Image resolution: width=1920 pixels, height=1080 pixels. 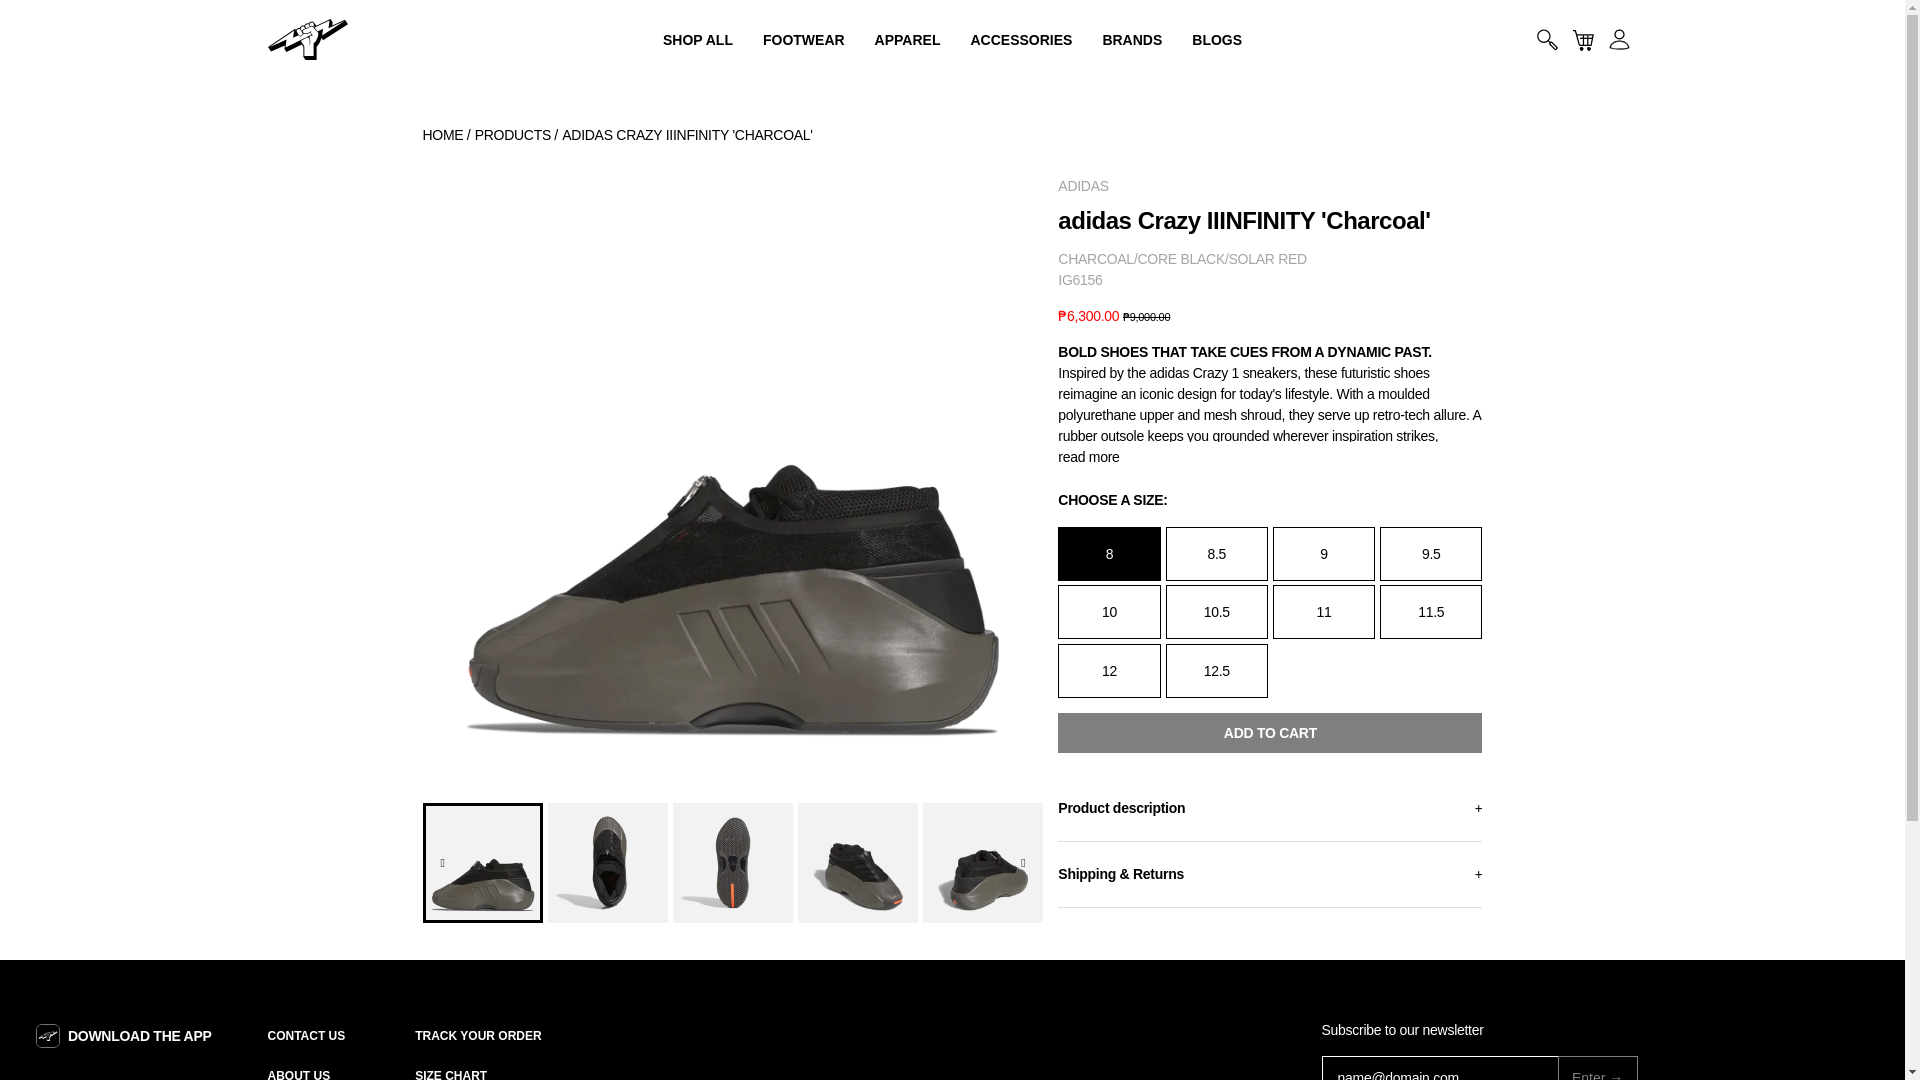 I want to click on SHOP ALL, so click(x=698, y=40).